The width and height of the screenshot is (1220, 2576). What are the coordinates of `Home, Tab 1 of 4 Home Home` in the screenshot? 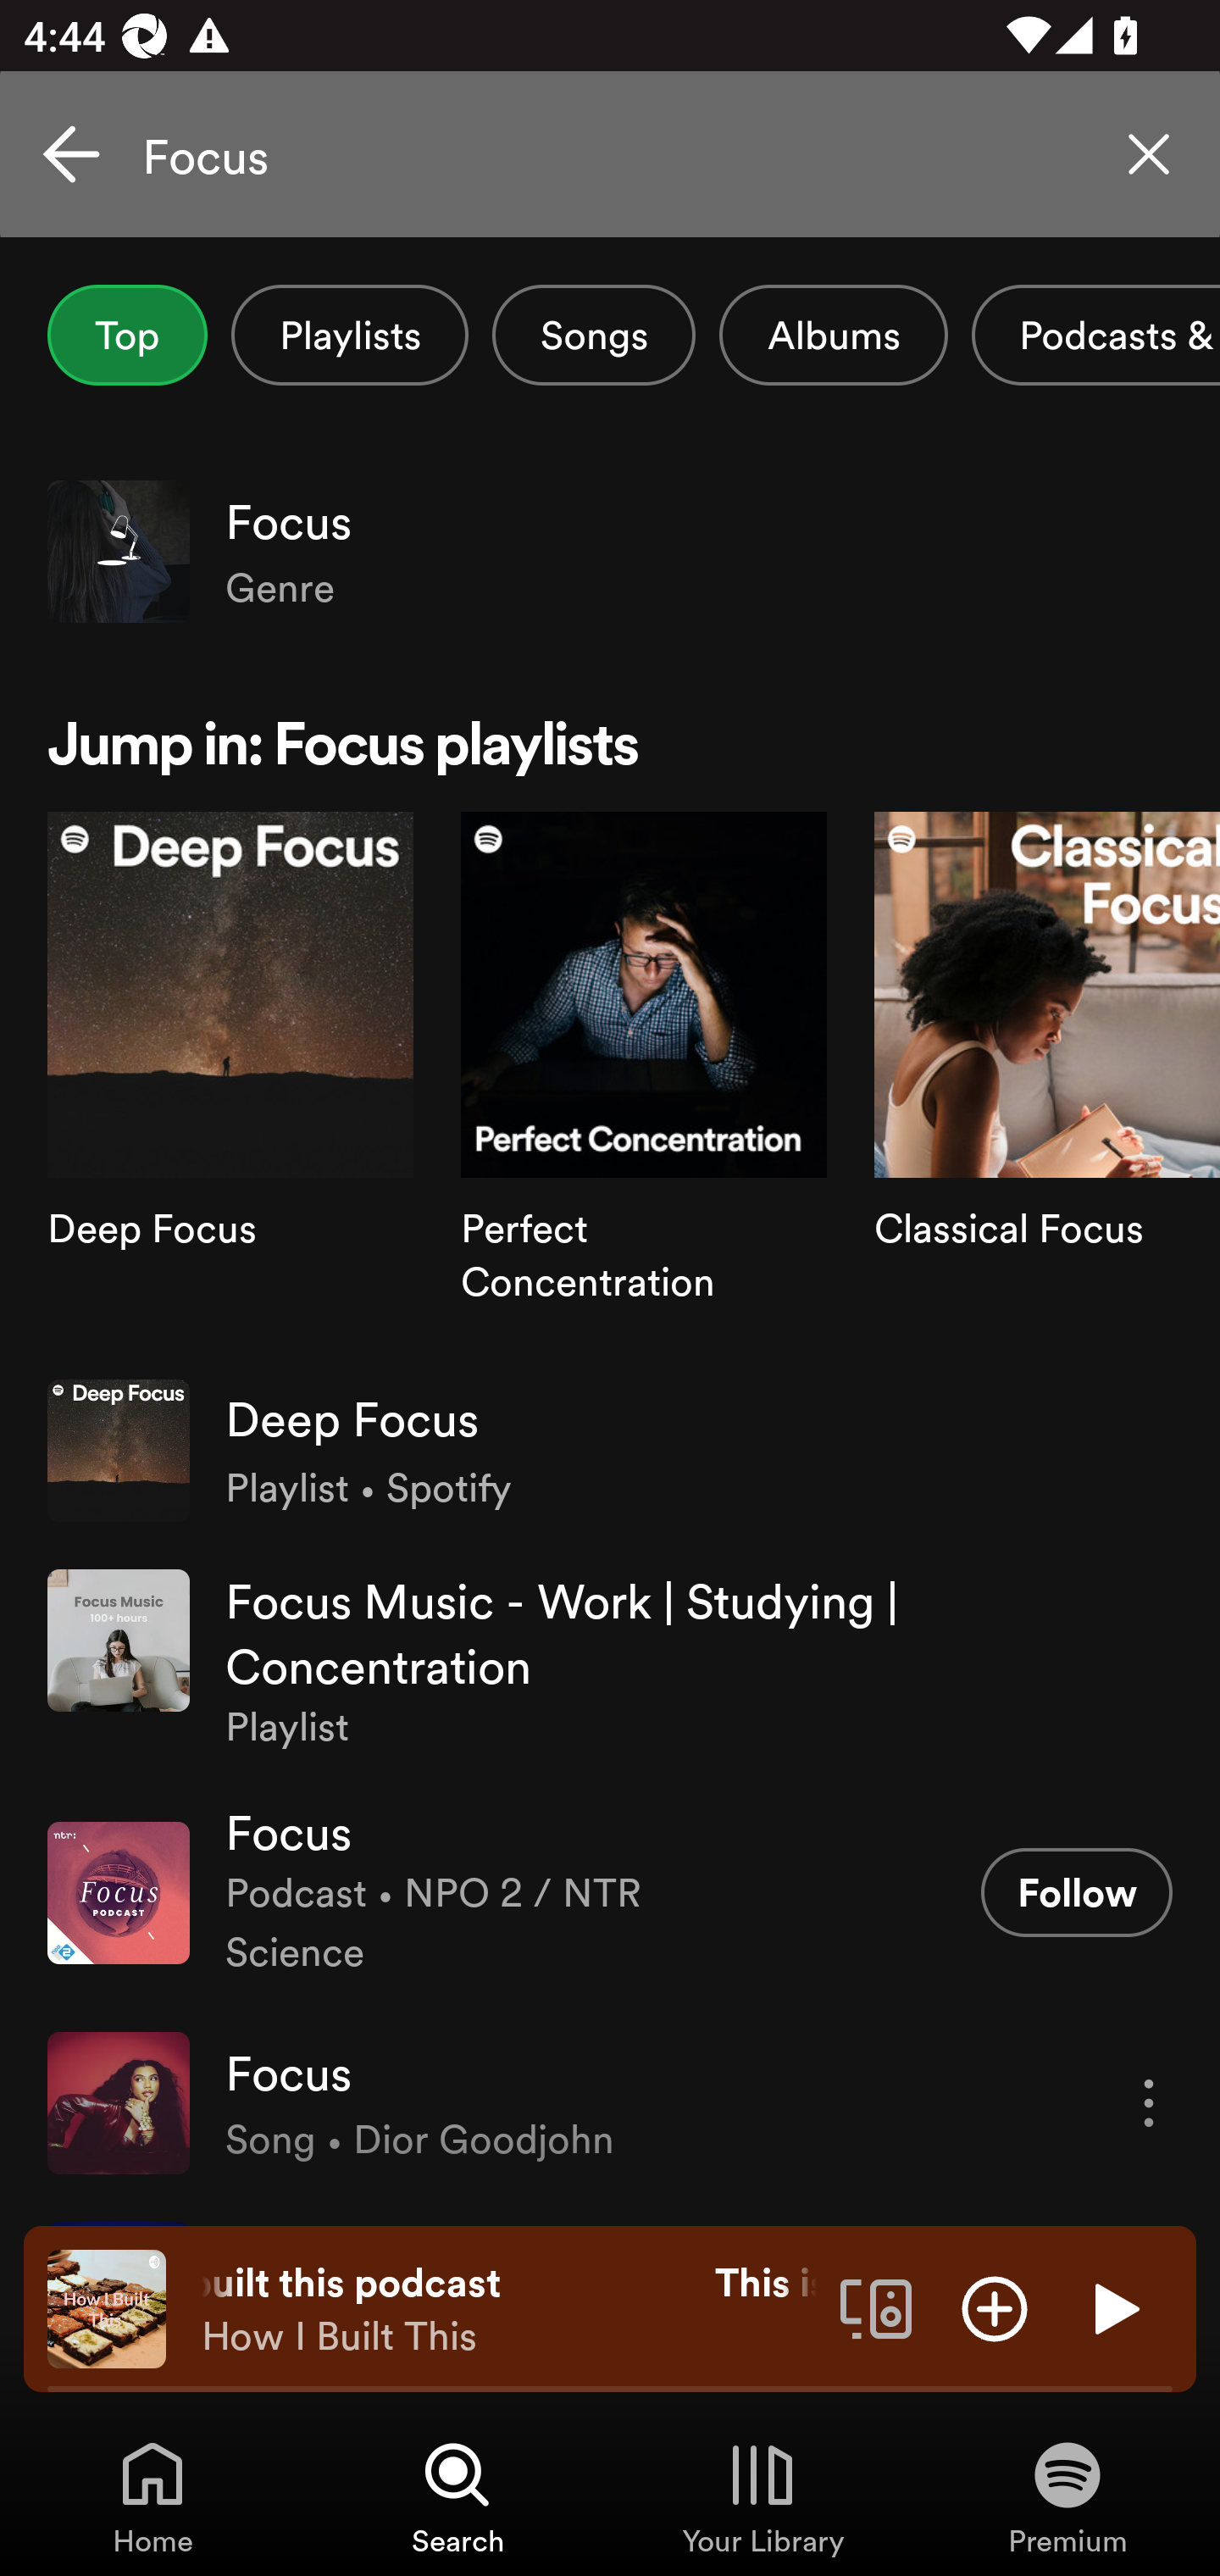 It's located at (152, 2496).